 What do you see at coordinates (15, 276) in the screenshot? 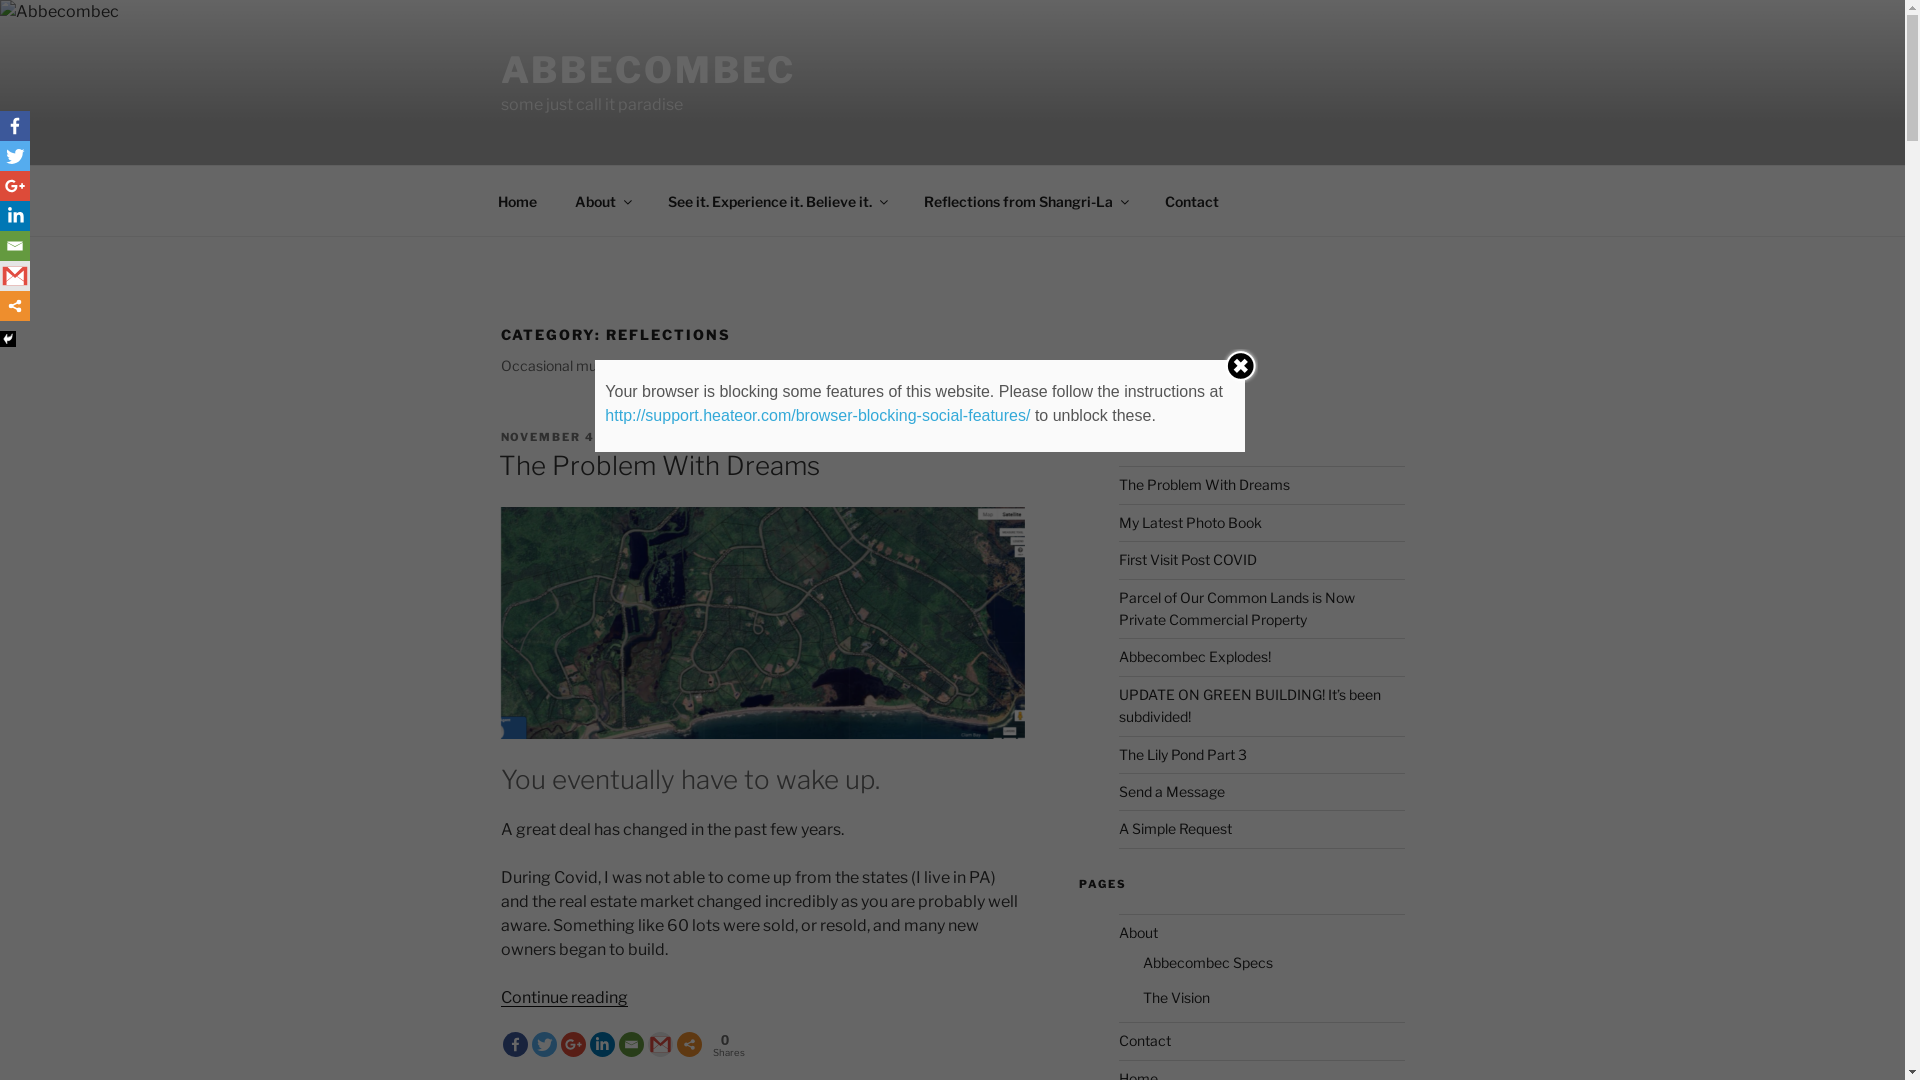
I see `Google Gmail` at bounding box center [15, 276].